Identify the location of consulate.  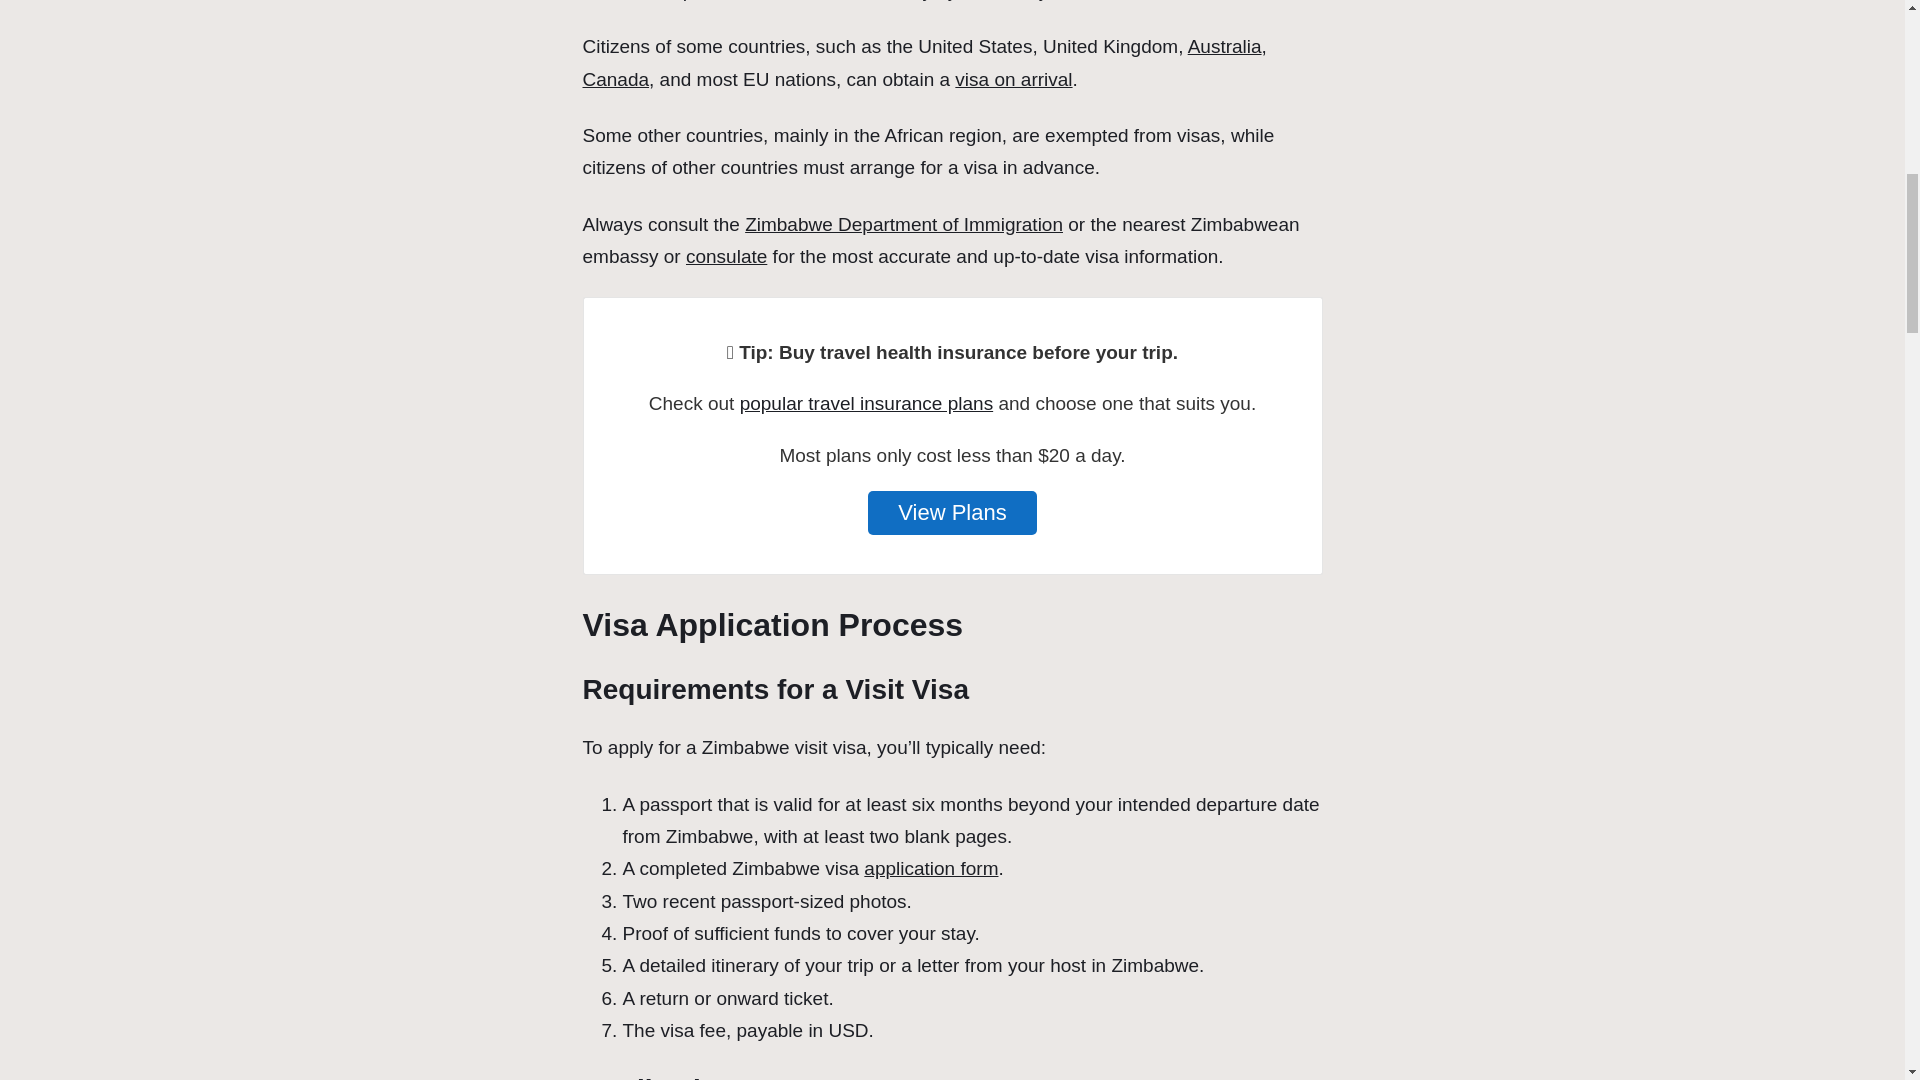
(726, 256).